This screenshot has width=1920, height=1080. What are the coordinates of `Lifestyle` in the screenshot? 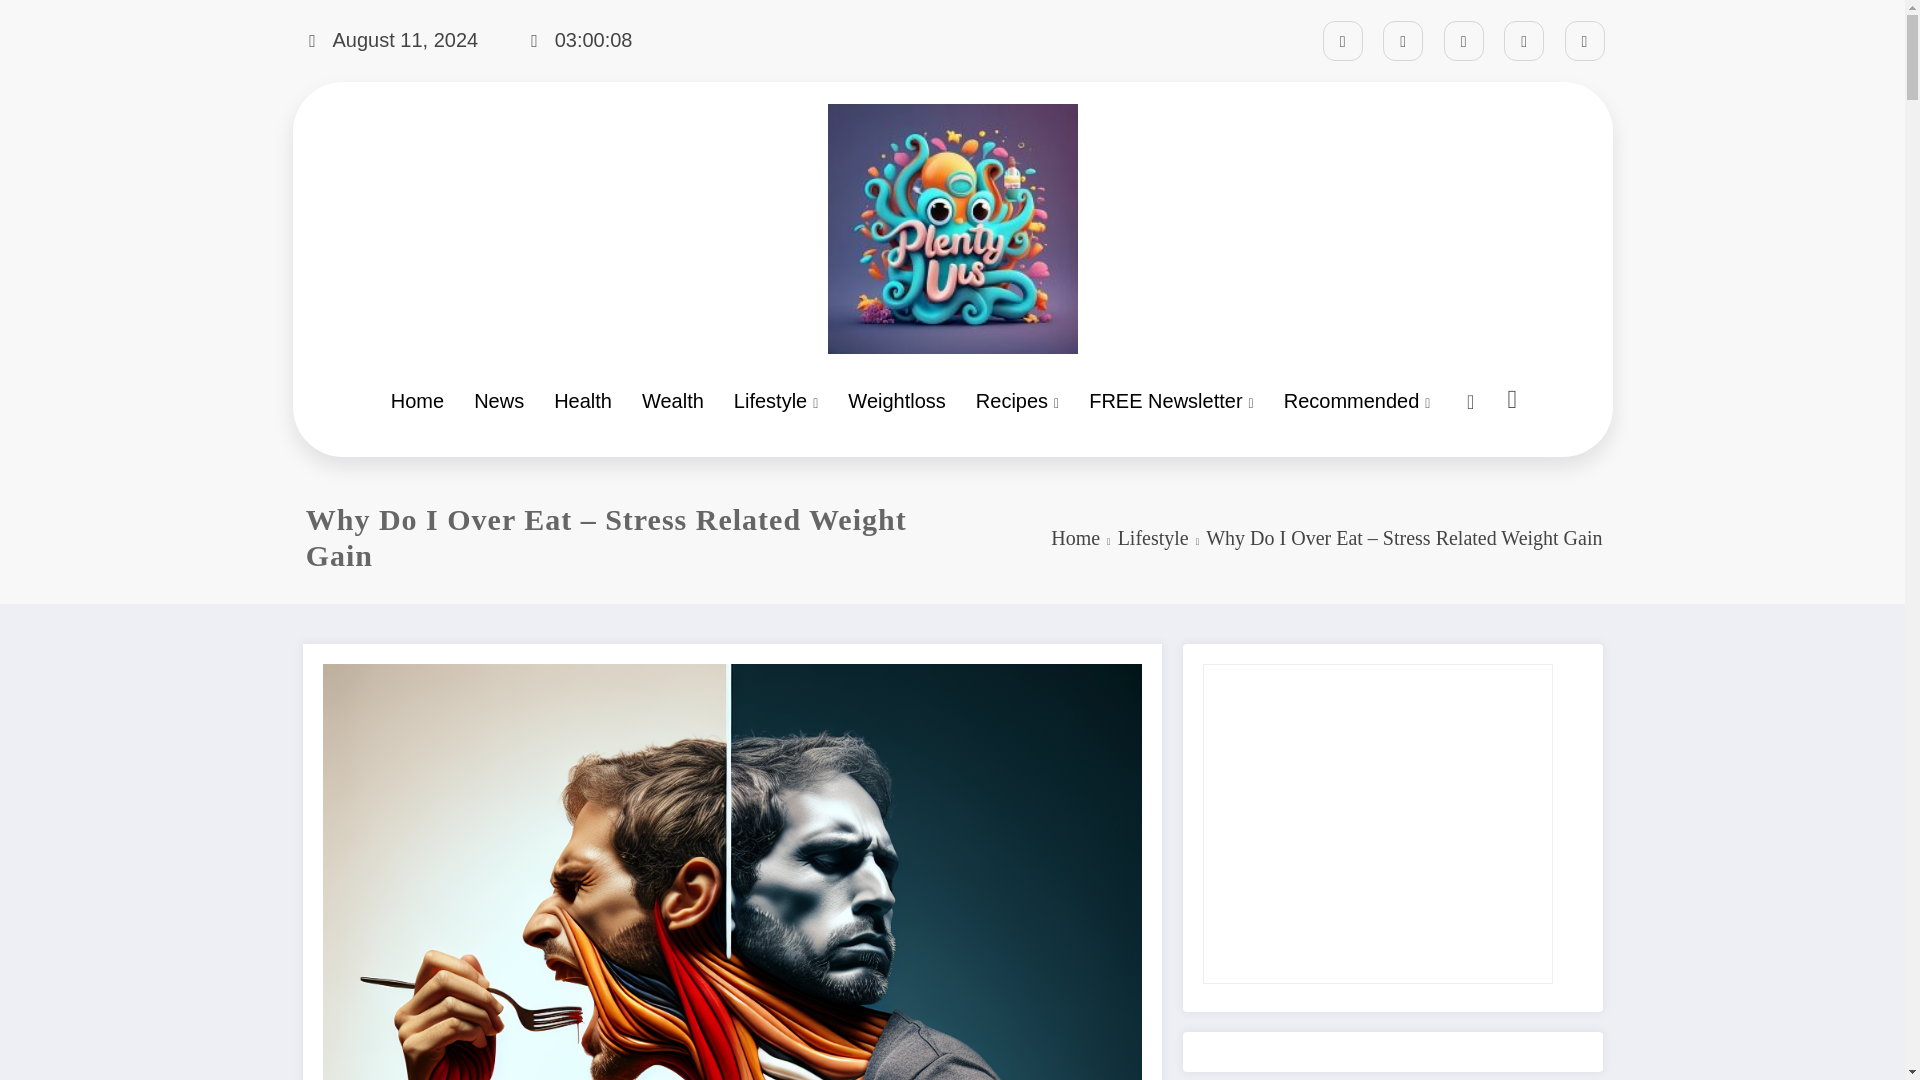 It's located at (1152, 538).